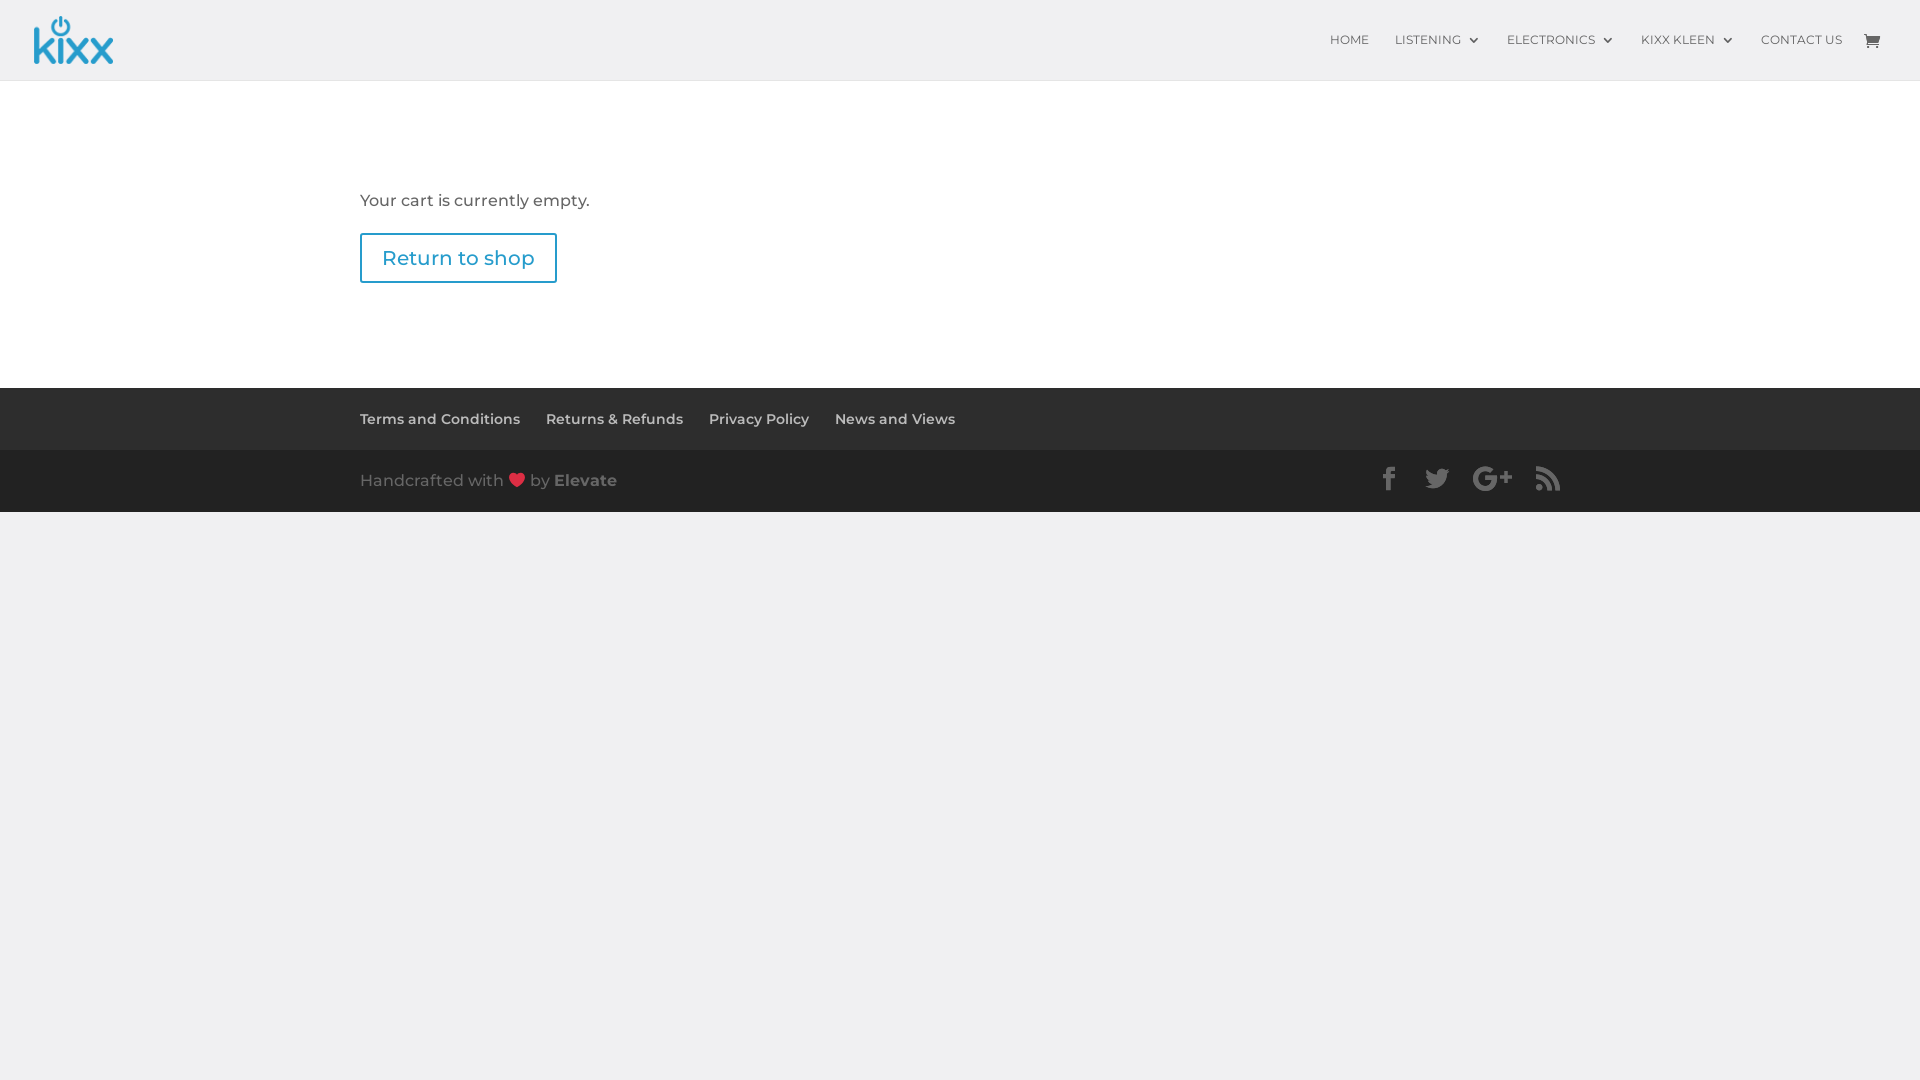 The image size is (1920, 1080). What do you see at coordinates (614, 419) in the screenshot?
I see `Returns & Refunds` at bounding box center [614, 419].